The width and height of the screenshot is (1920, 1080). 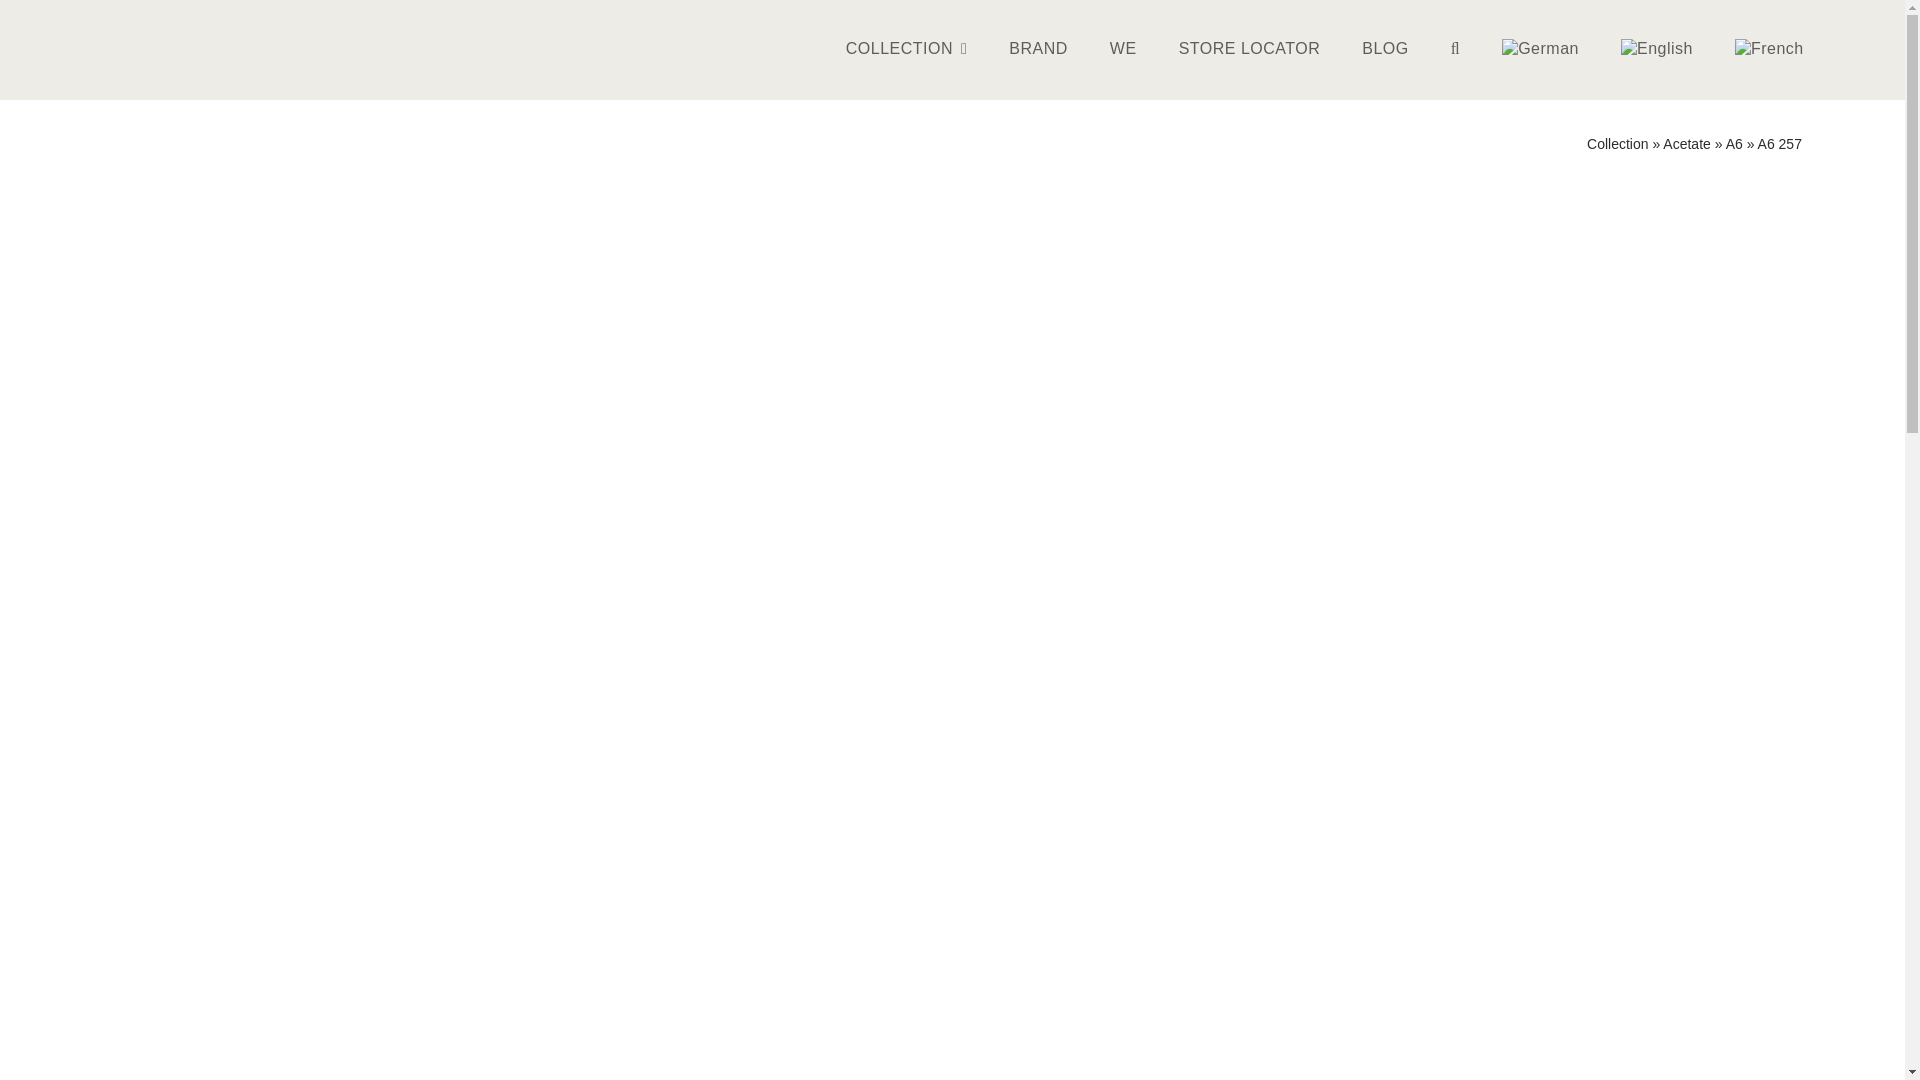 I want to click on BLOG, so click(x=1384, y=50).